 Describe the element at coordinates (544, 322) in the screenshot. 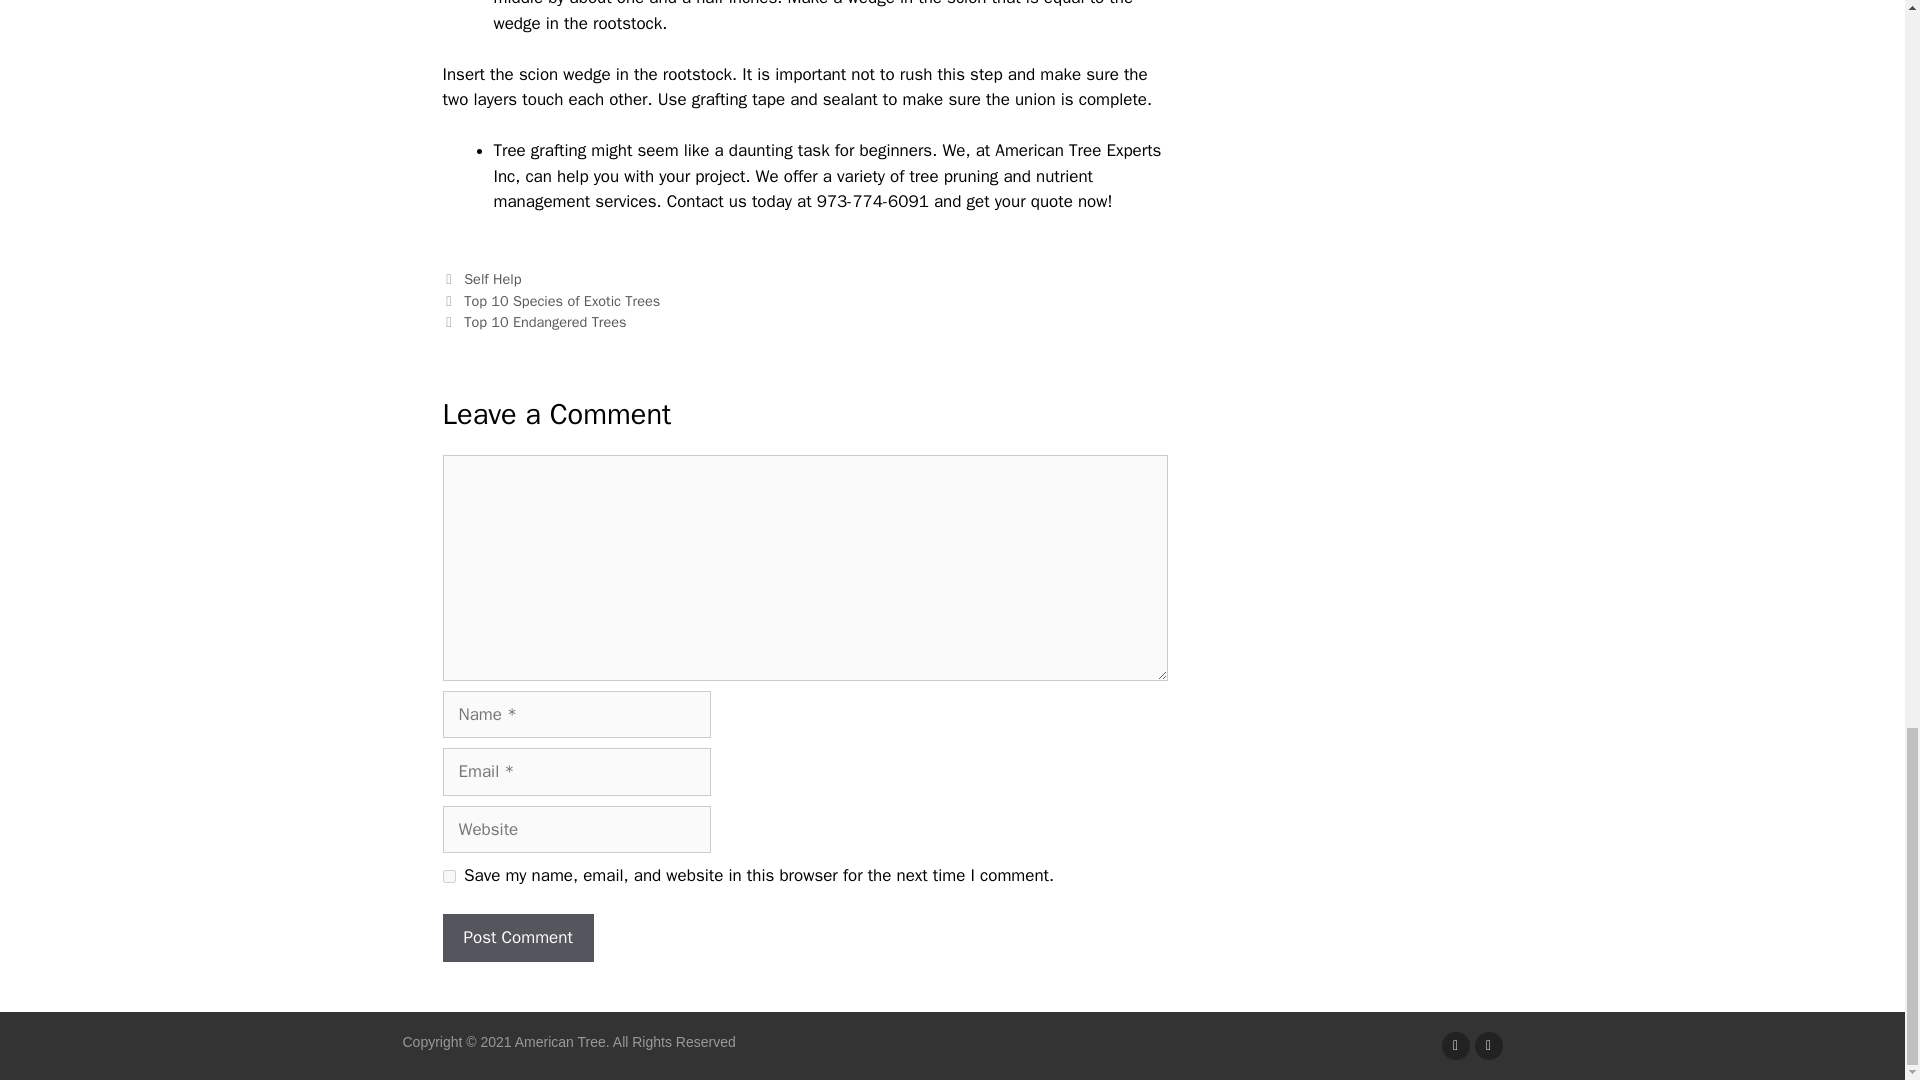

I see `Top 10 Endangered Trees` at that location.